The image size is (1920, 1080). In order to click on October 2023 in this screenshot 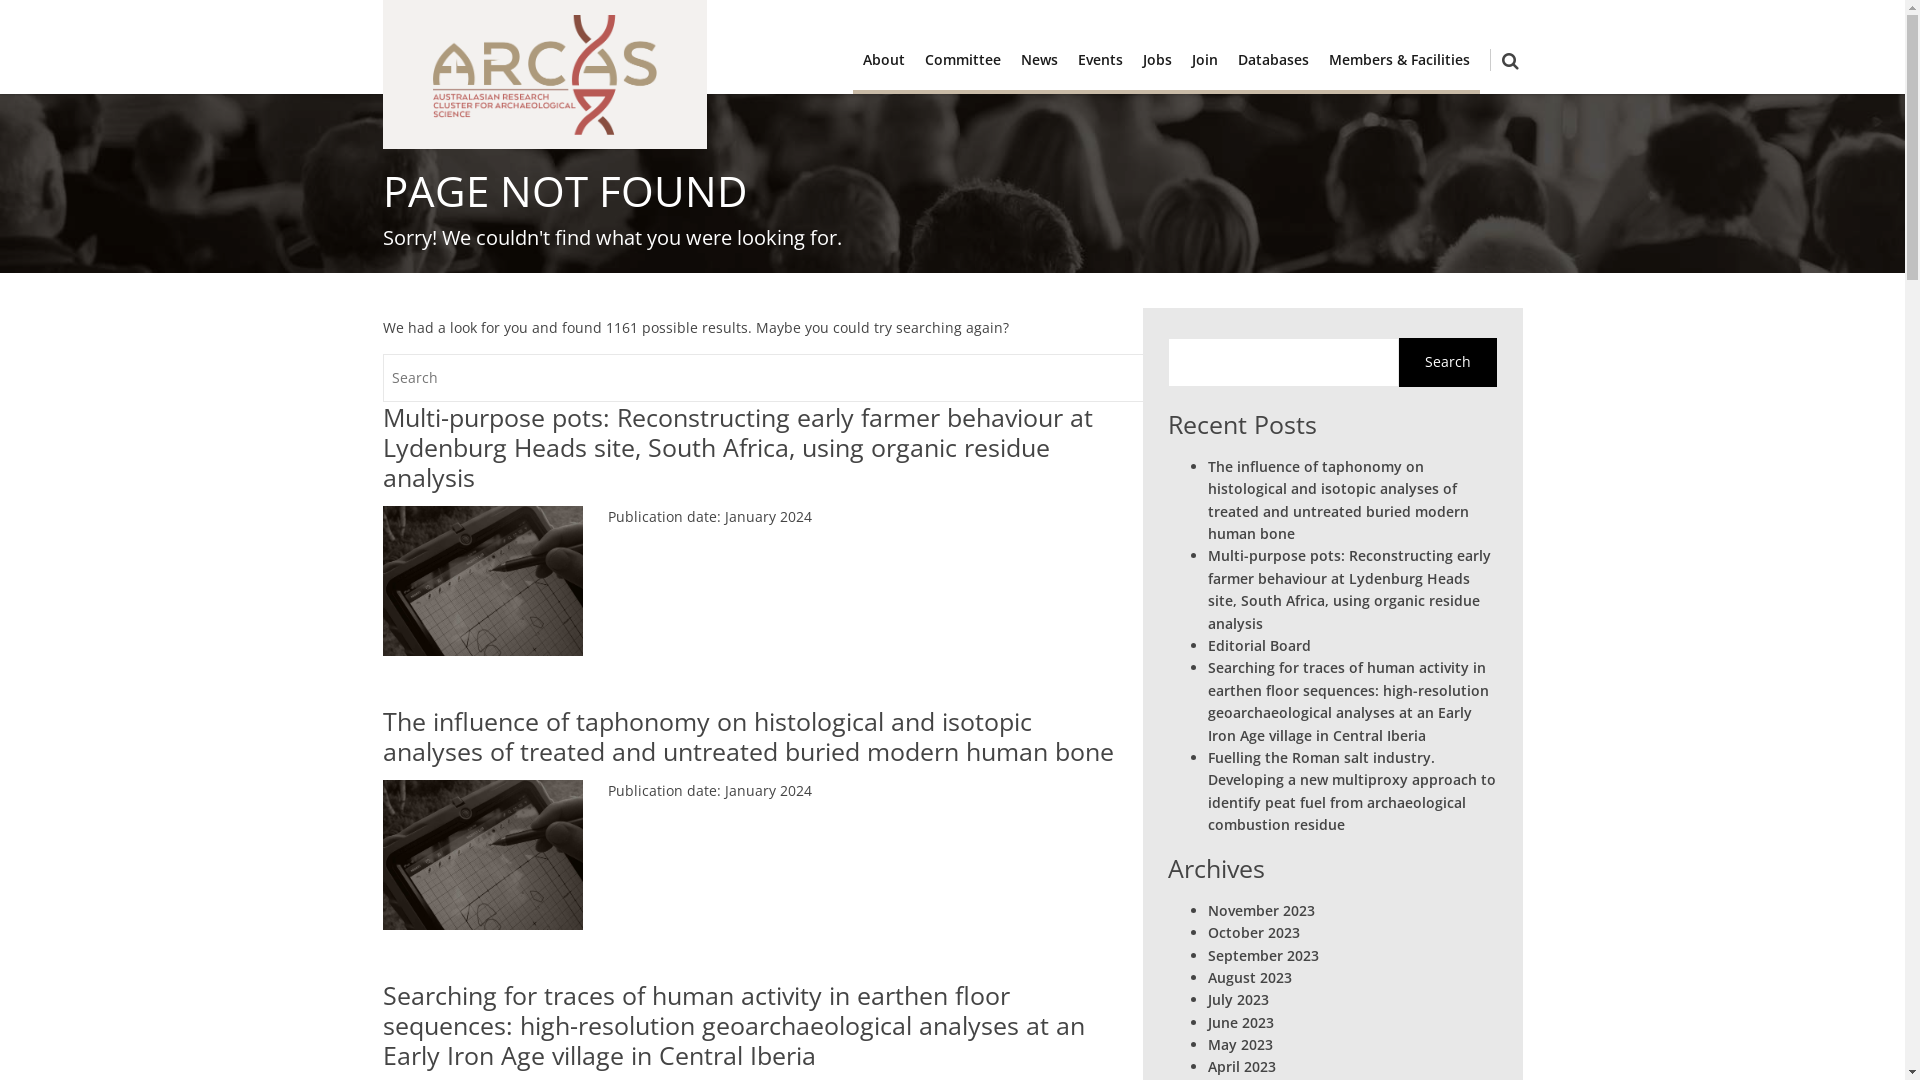, I will do `click(1254, 932)`.